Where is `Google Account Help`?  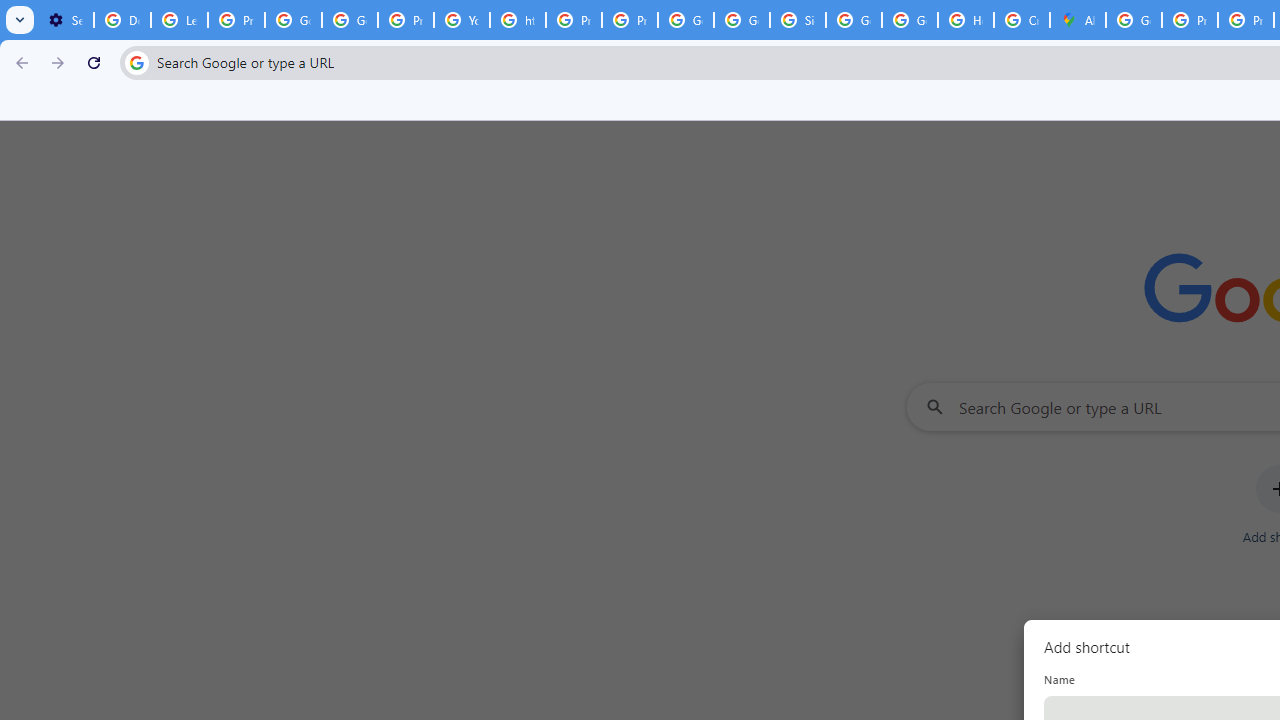 Google Account Help is located at coordinates (294, 20).